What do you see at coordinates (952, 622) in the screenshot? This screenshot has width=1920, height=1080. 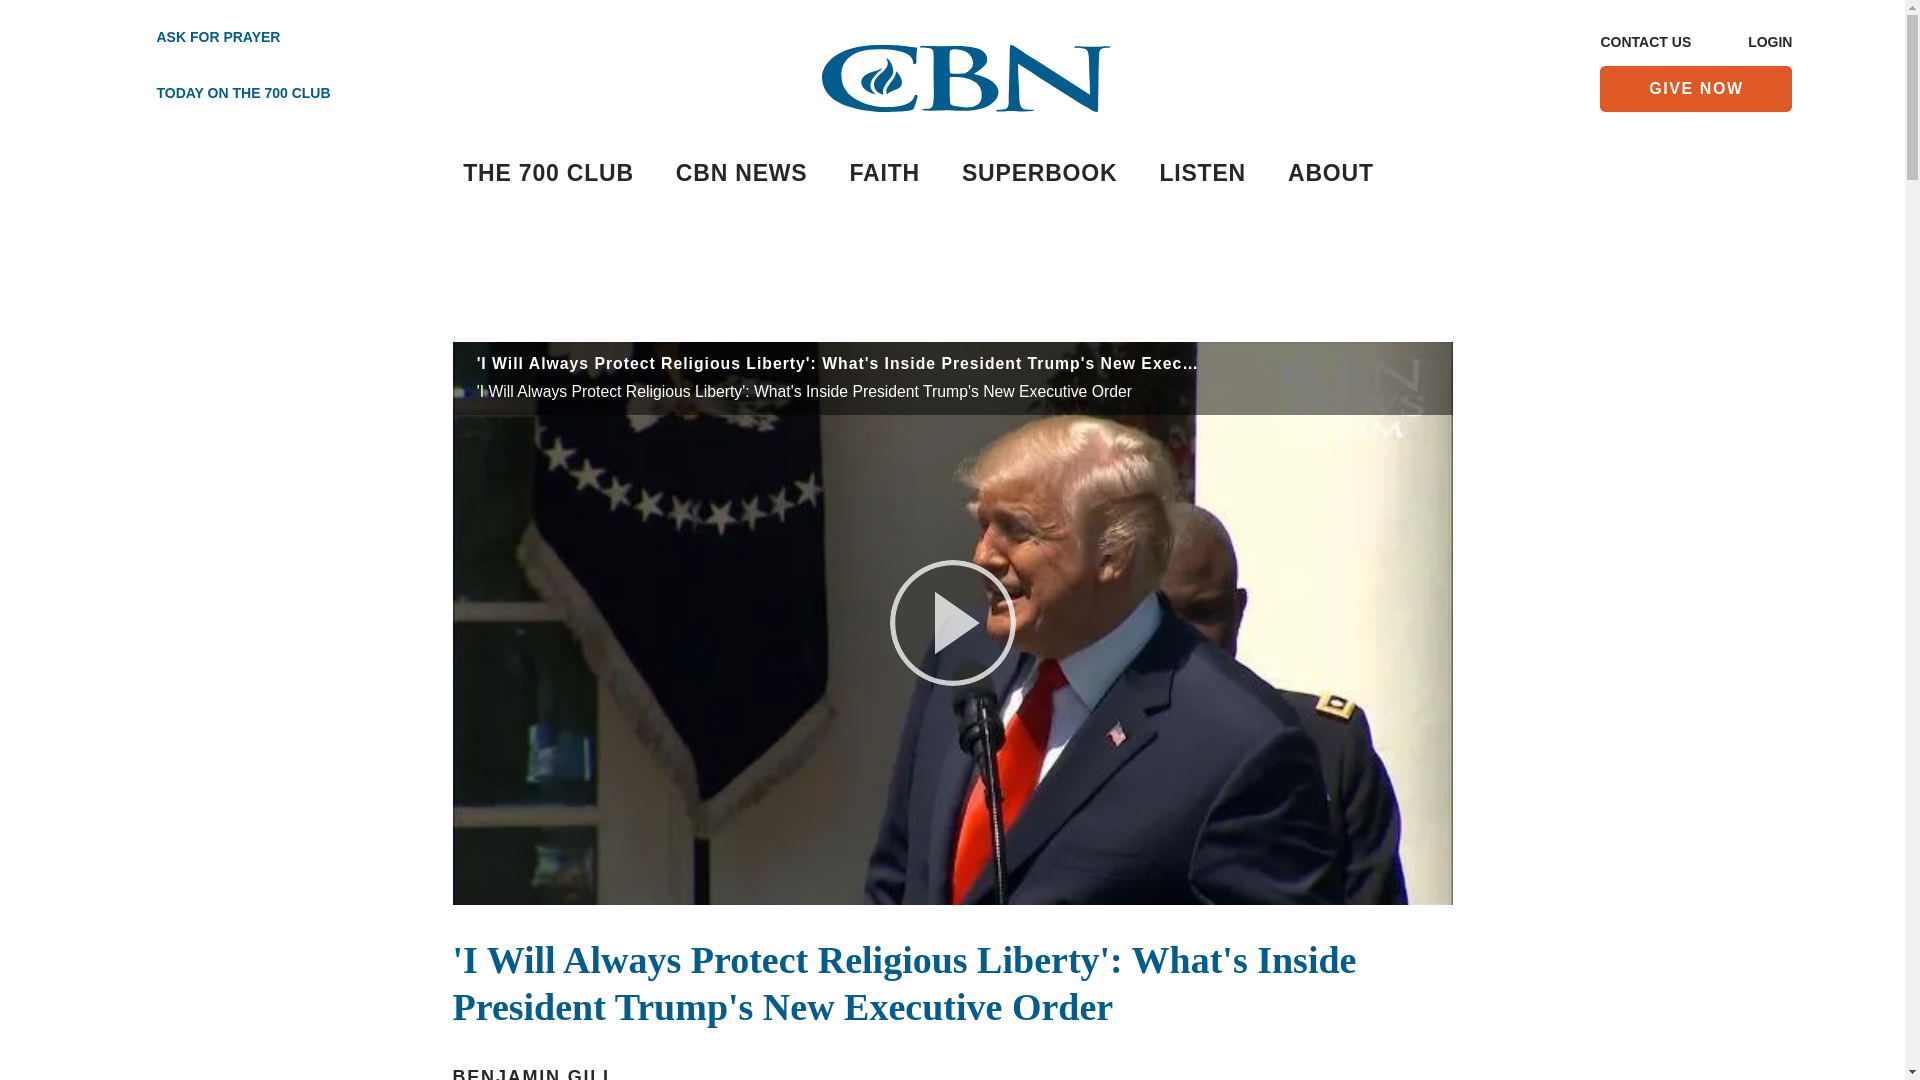 I see `Play Video` at bounding box center [952, 622].